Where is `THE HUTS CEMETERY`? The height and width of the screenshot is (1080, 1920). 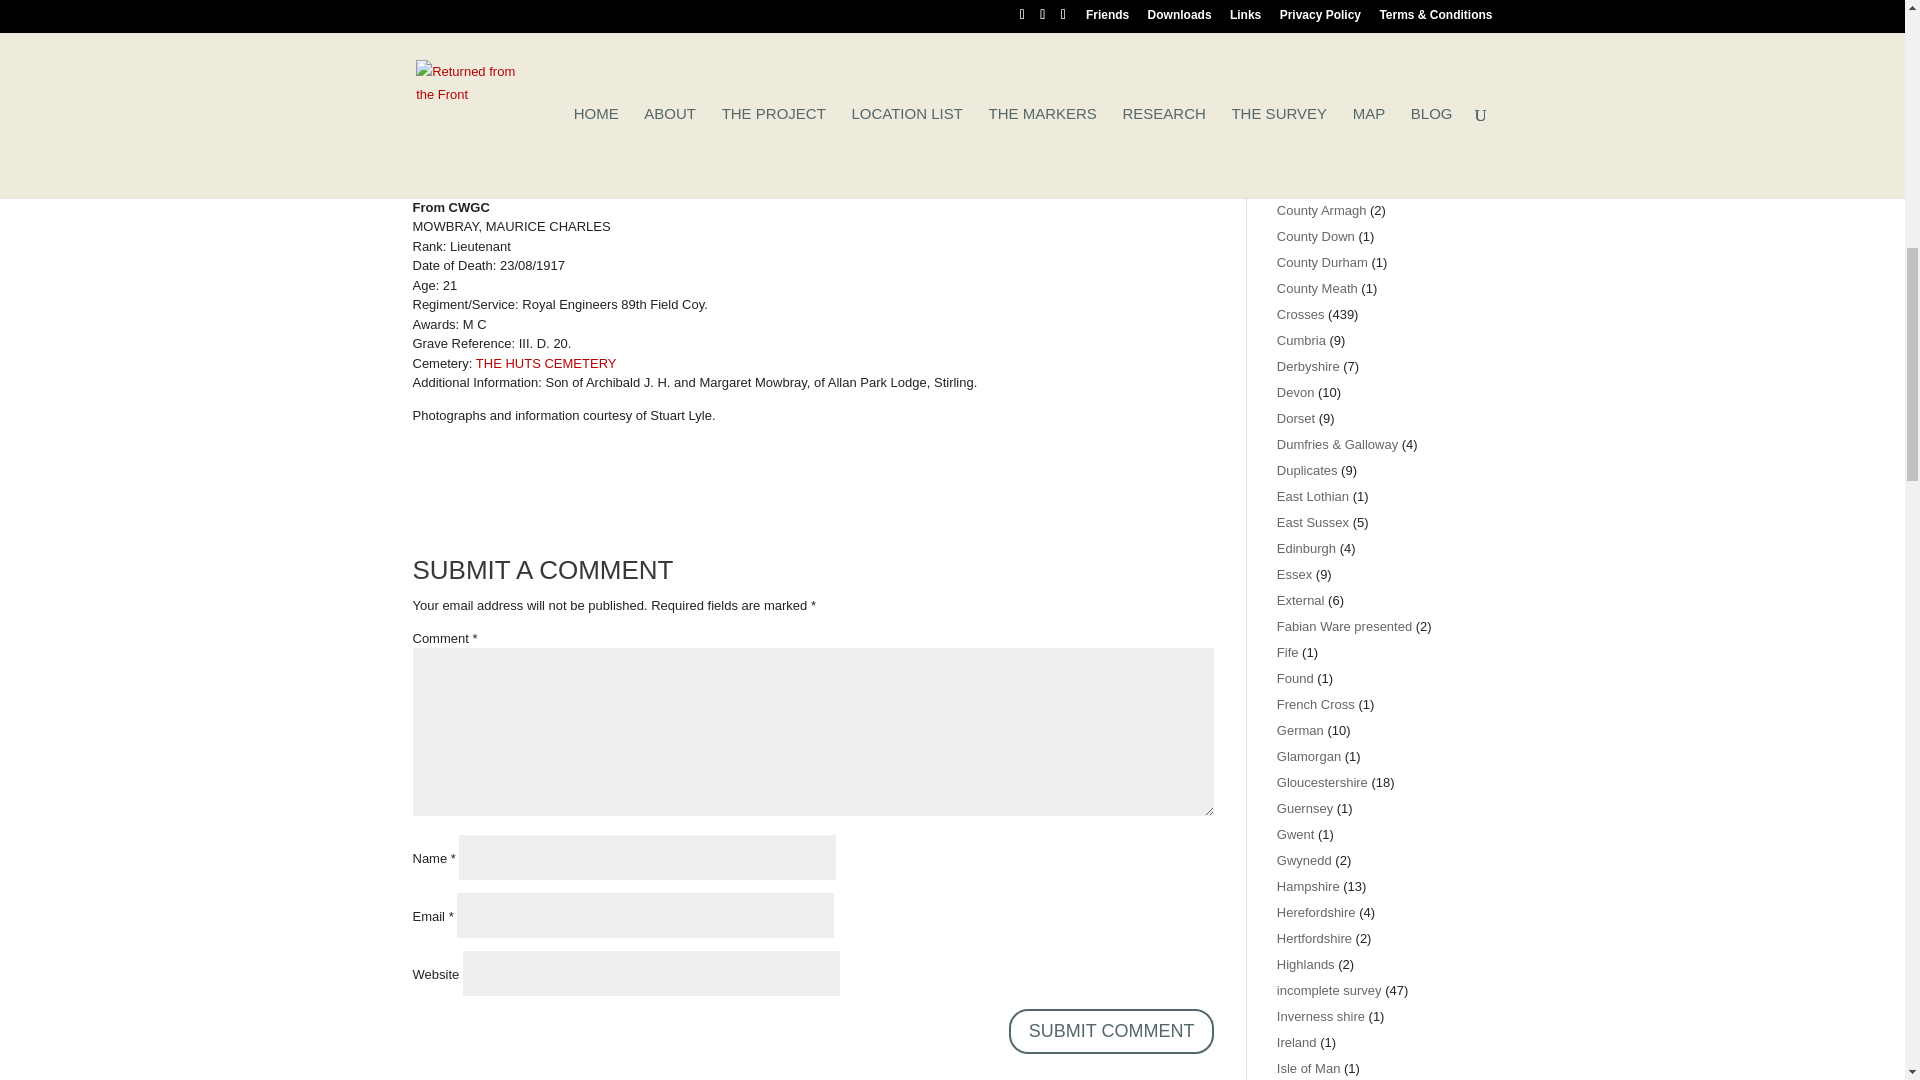 THE HUTS CEMETERY is located at coordinates (546, 364).